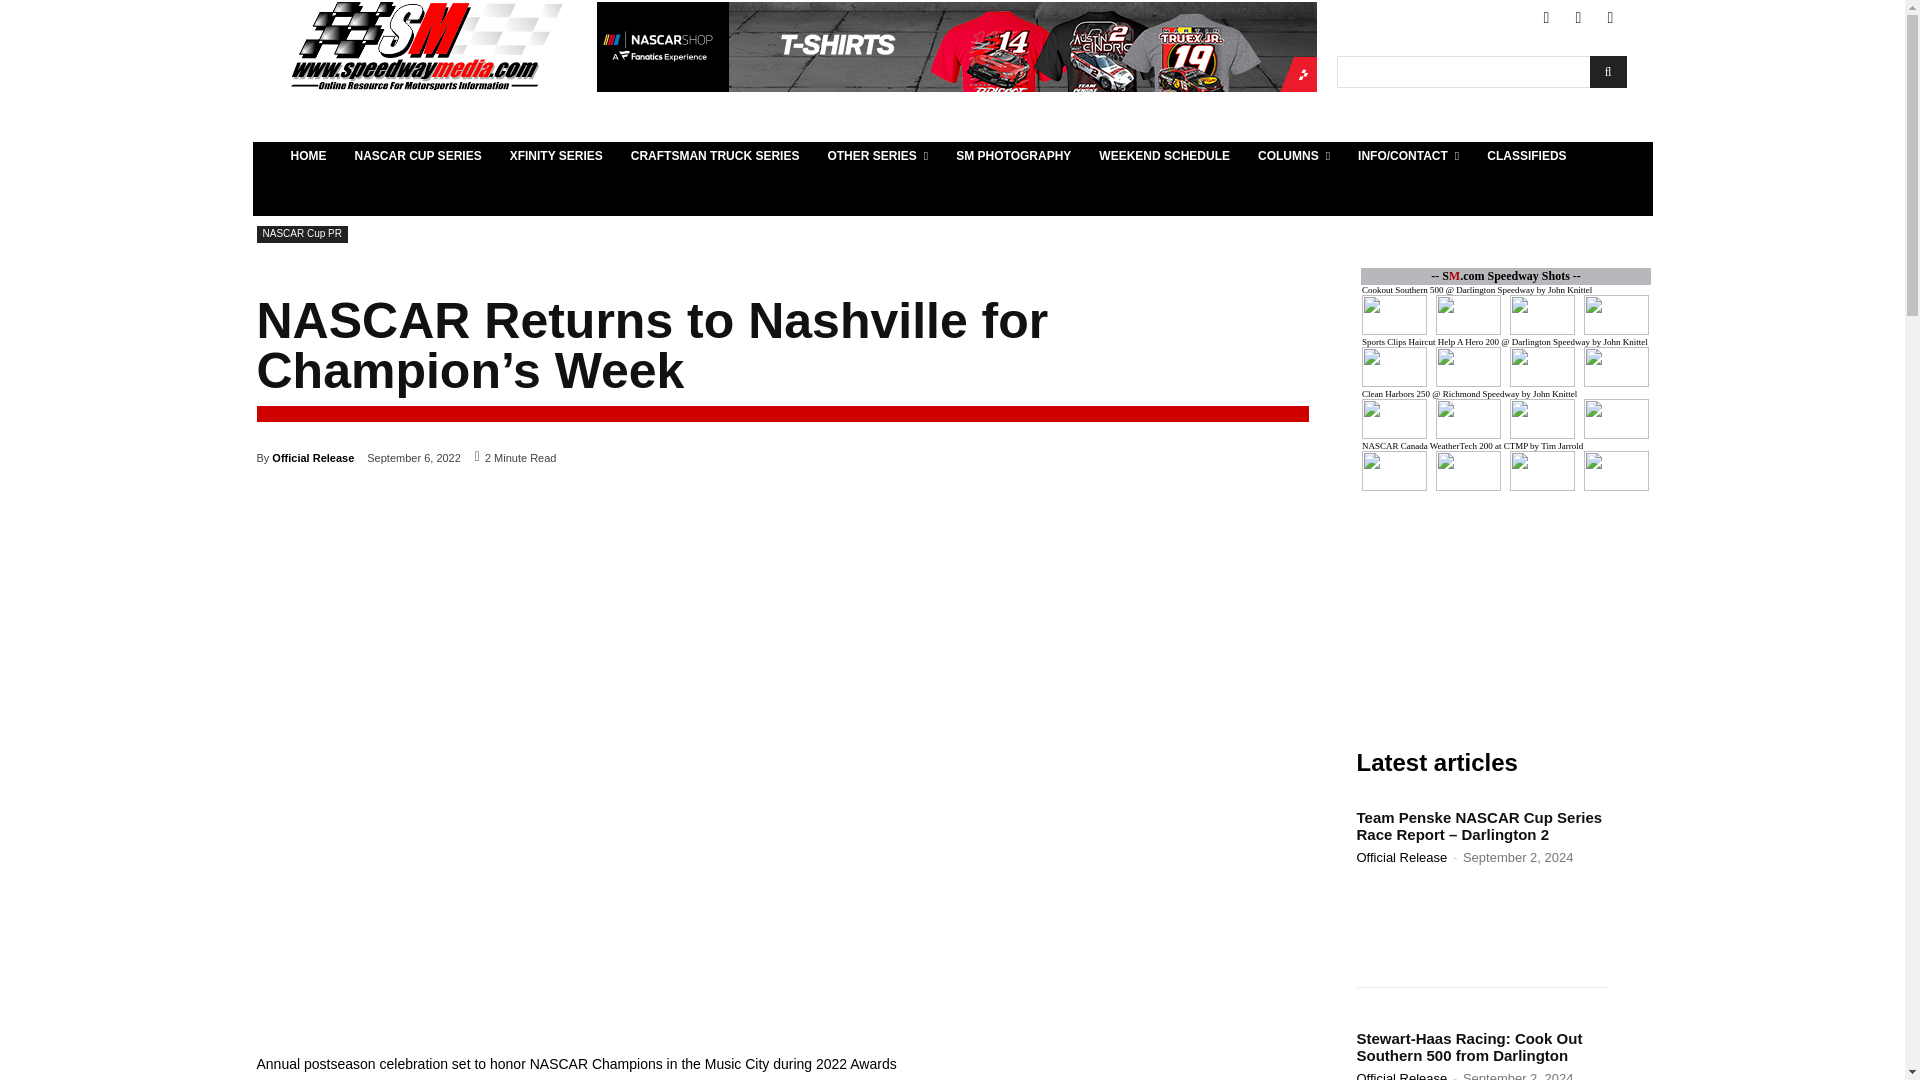  Describe the element at coordinates (417, 156) in the screenshot. I see `NASCAR CUP SERIES` at that location.